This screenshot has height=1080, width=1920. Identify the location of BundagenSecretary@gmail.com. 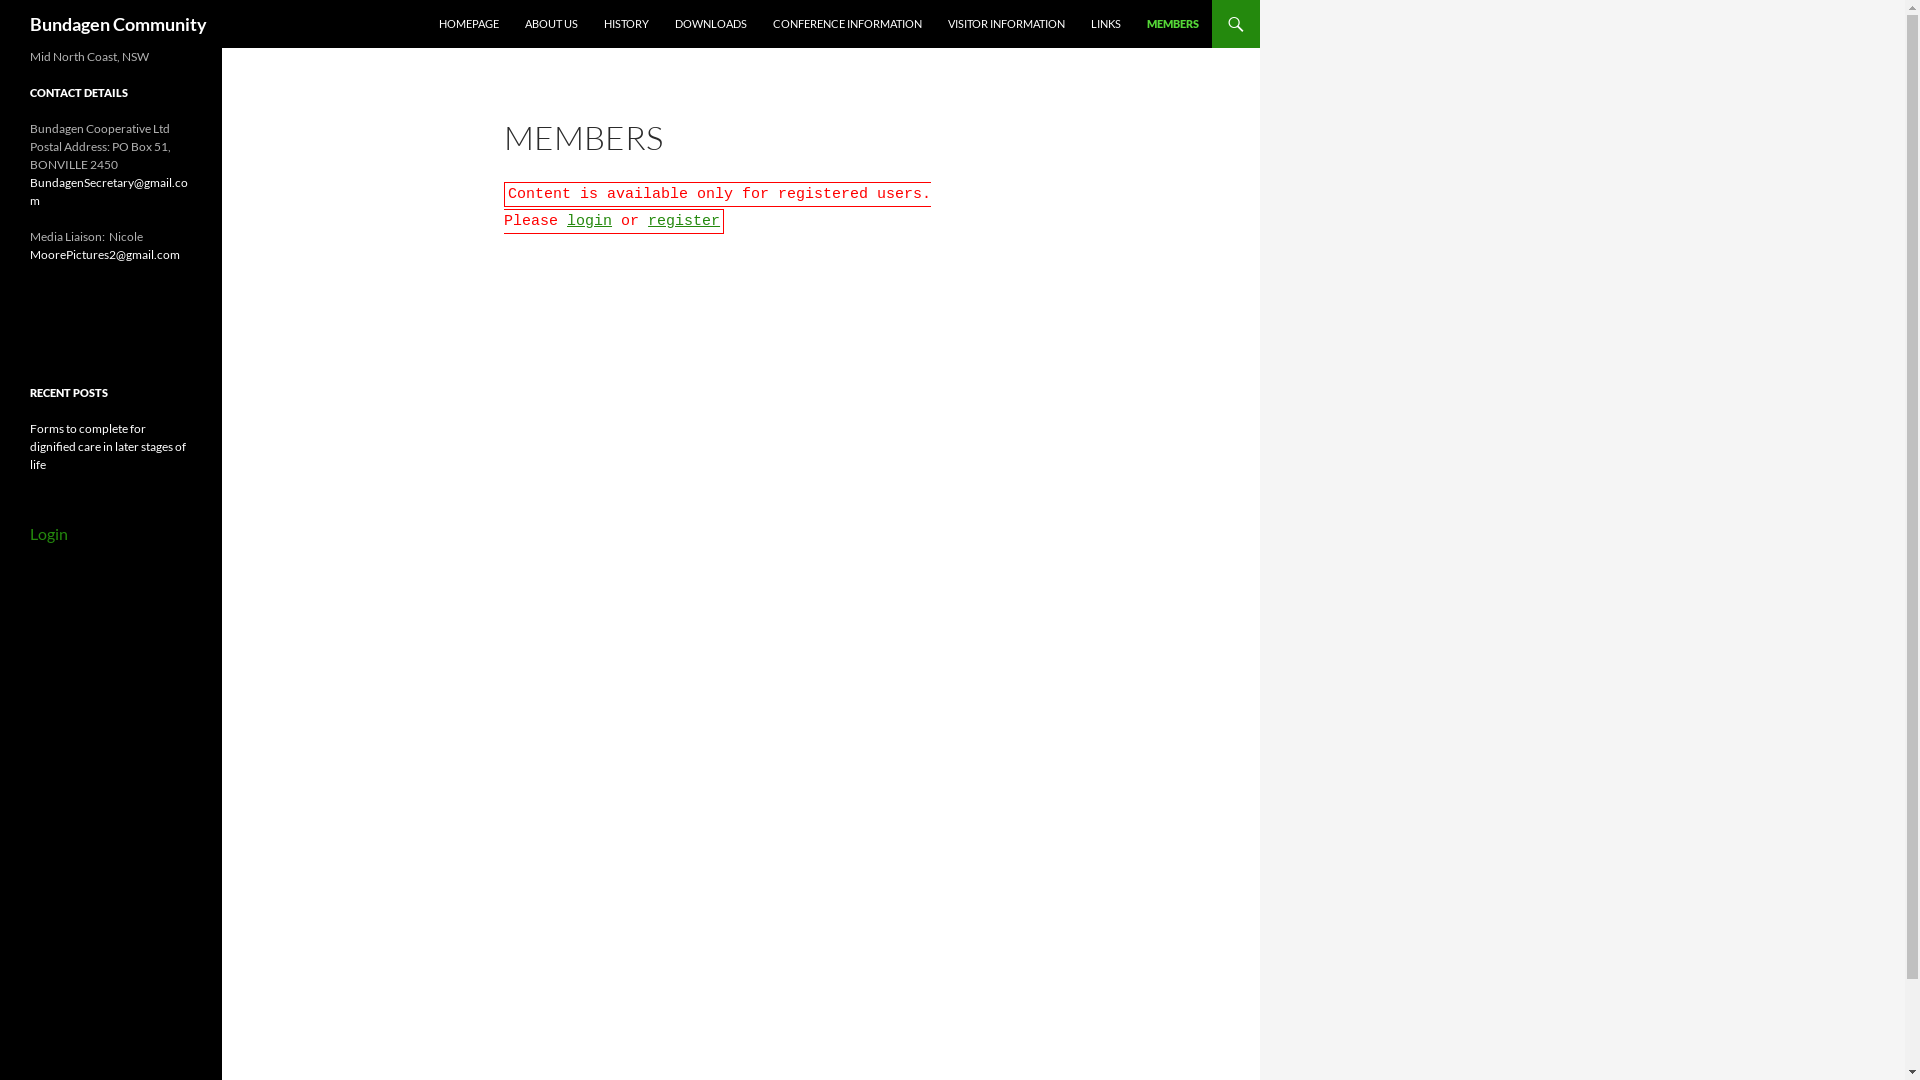
(109, 192).